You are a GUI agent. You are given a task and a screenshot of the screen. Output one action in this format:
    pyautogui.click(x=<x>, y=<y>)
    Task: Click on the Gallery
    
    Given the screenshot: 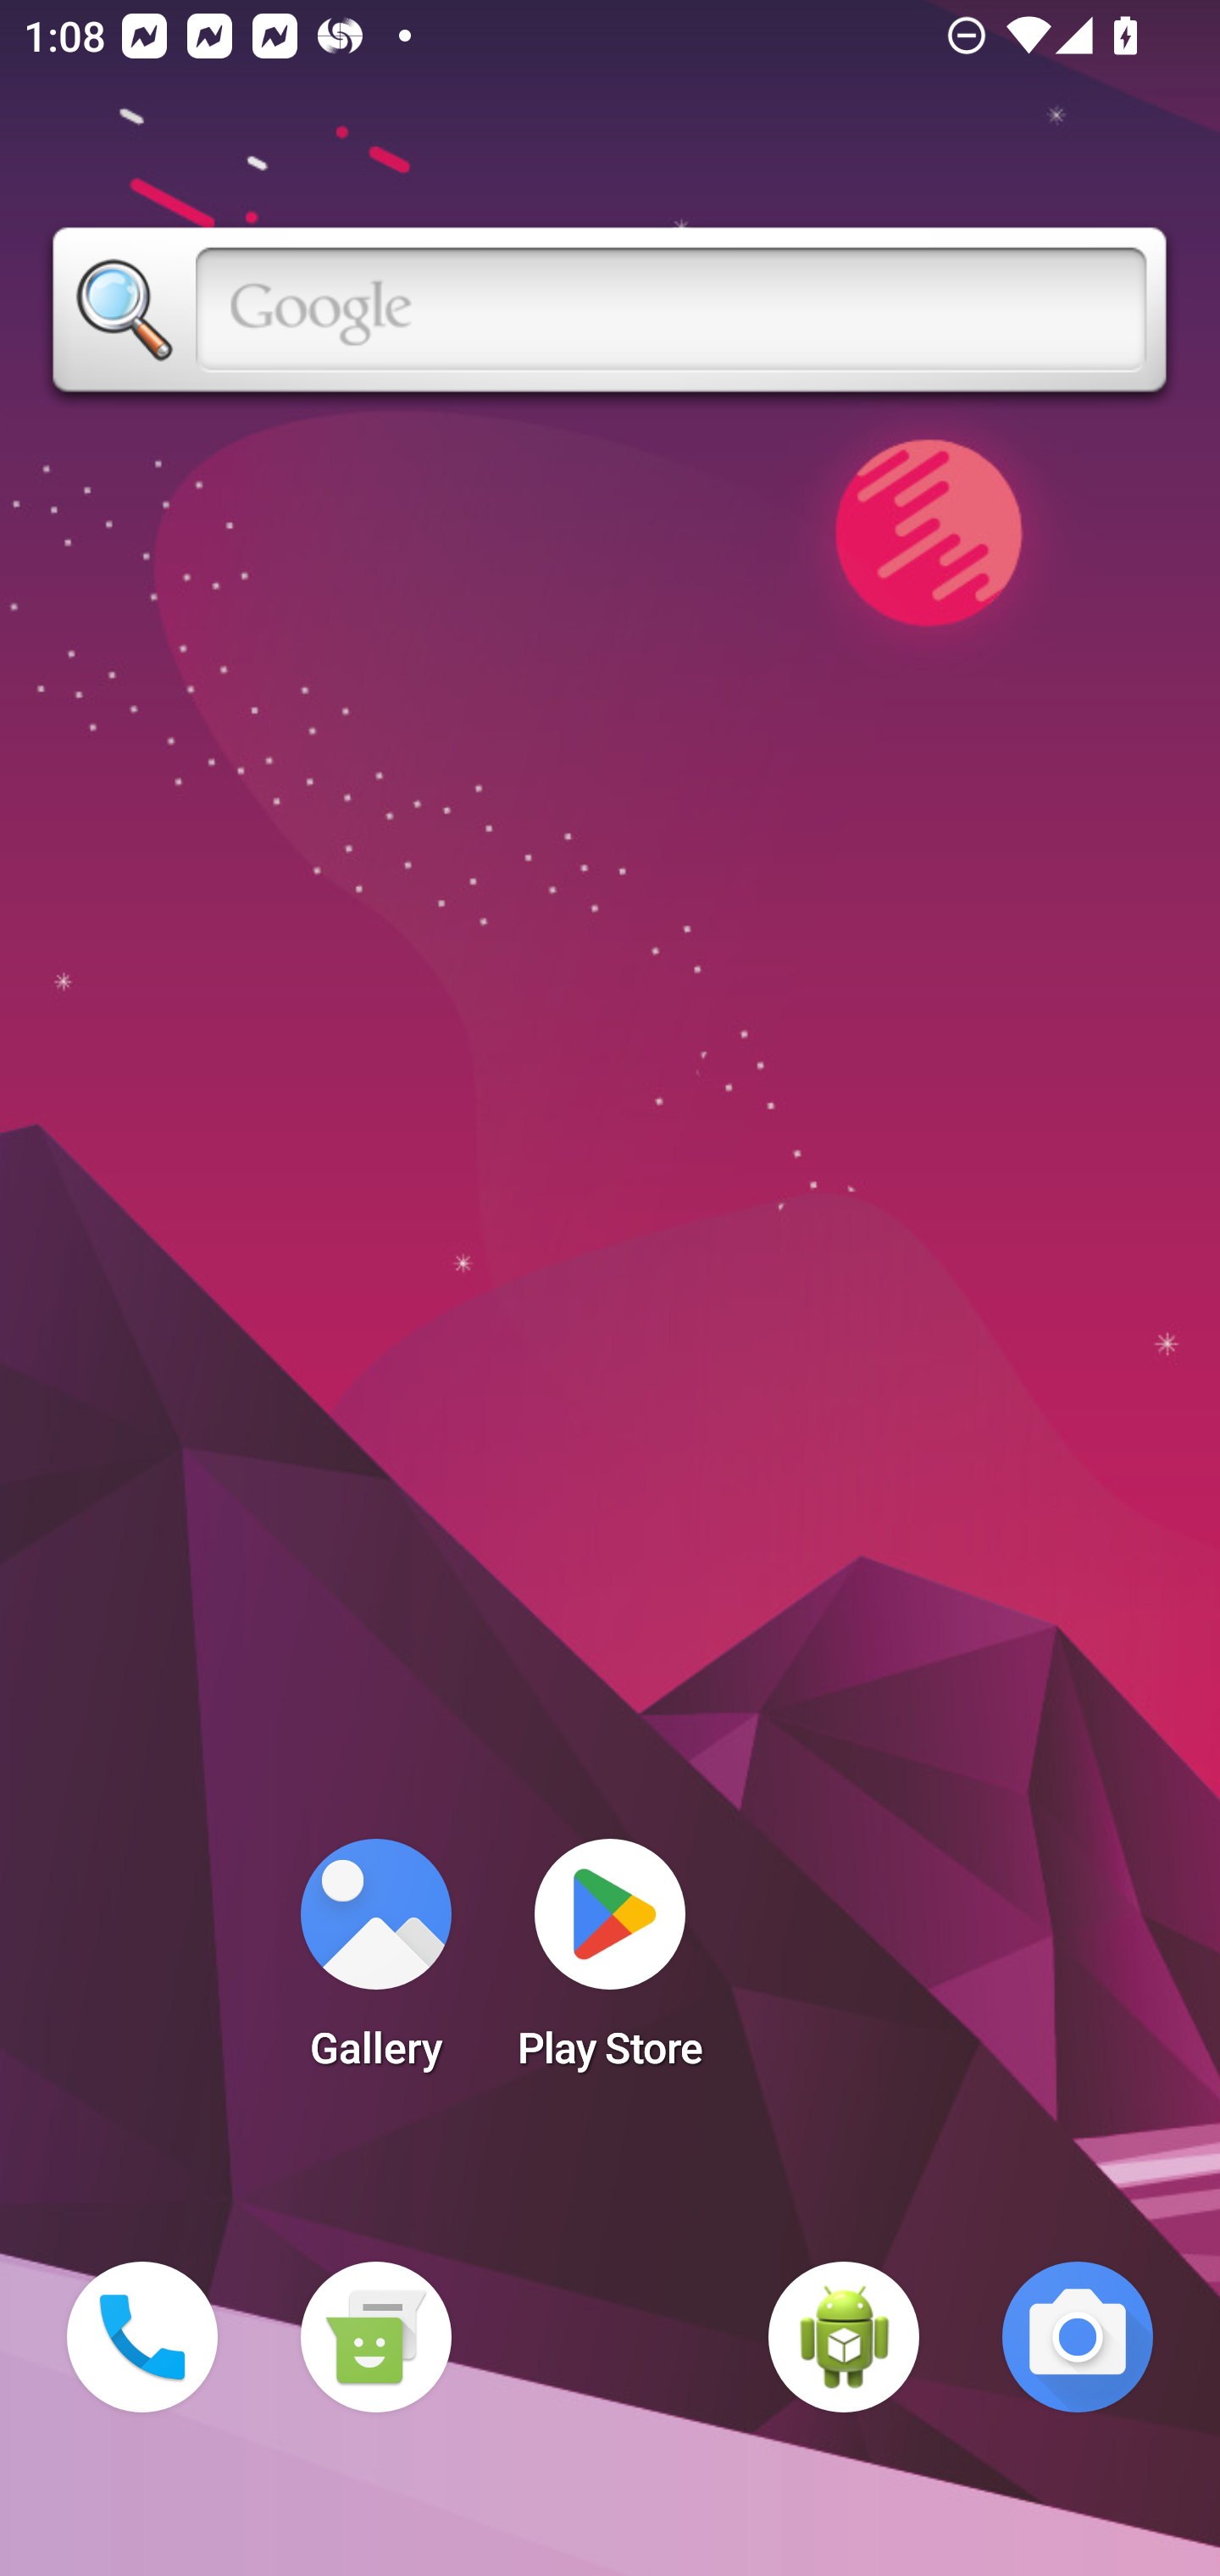 What is the action you would take?
    pyautogui.click(x=375, y=1964)
    